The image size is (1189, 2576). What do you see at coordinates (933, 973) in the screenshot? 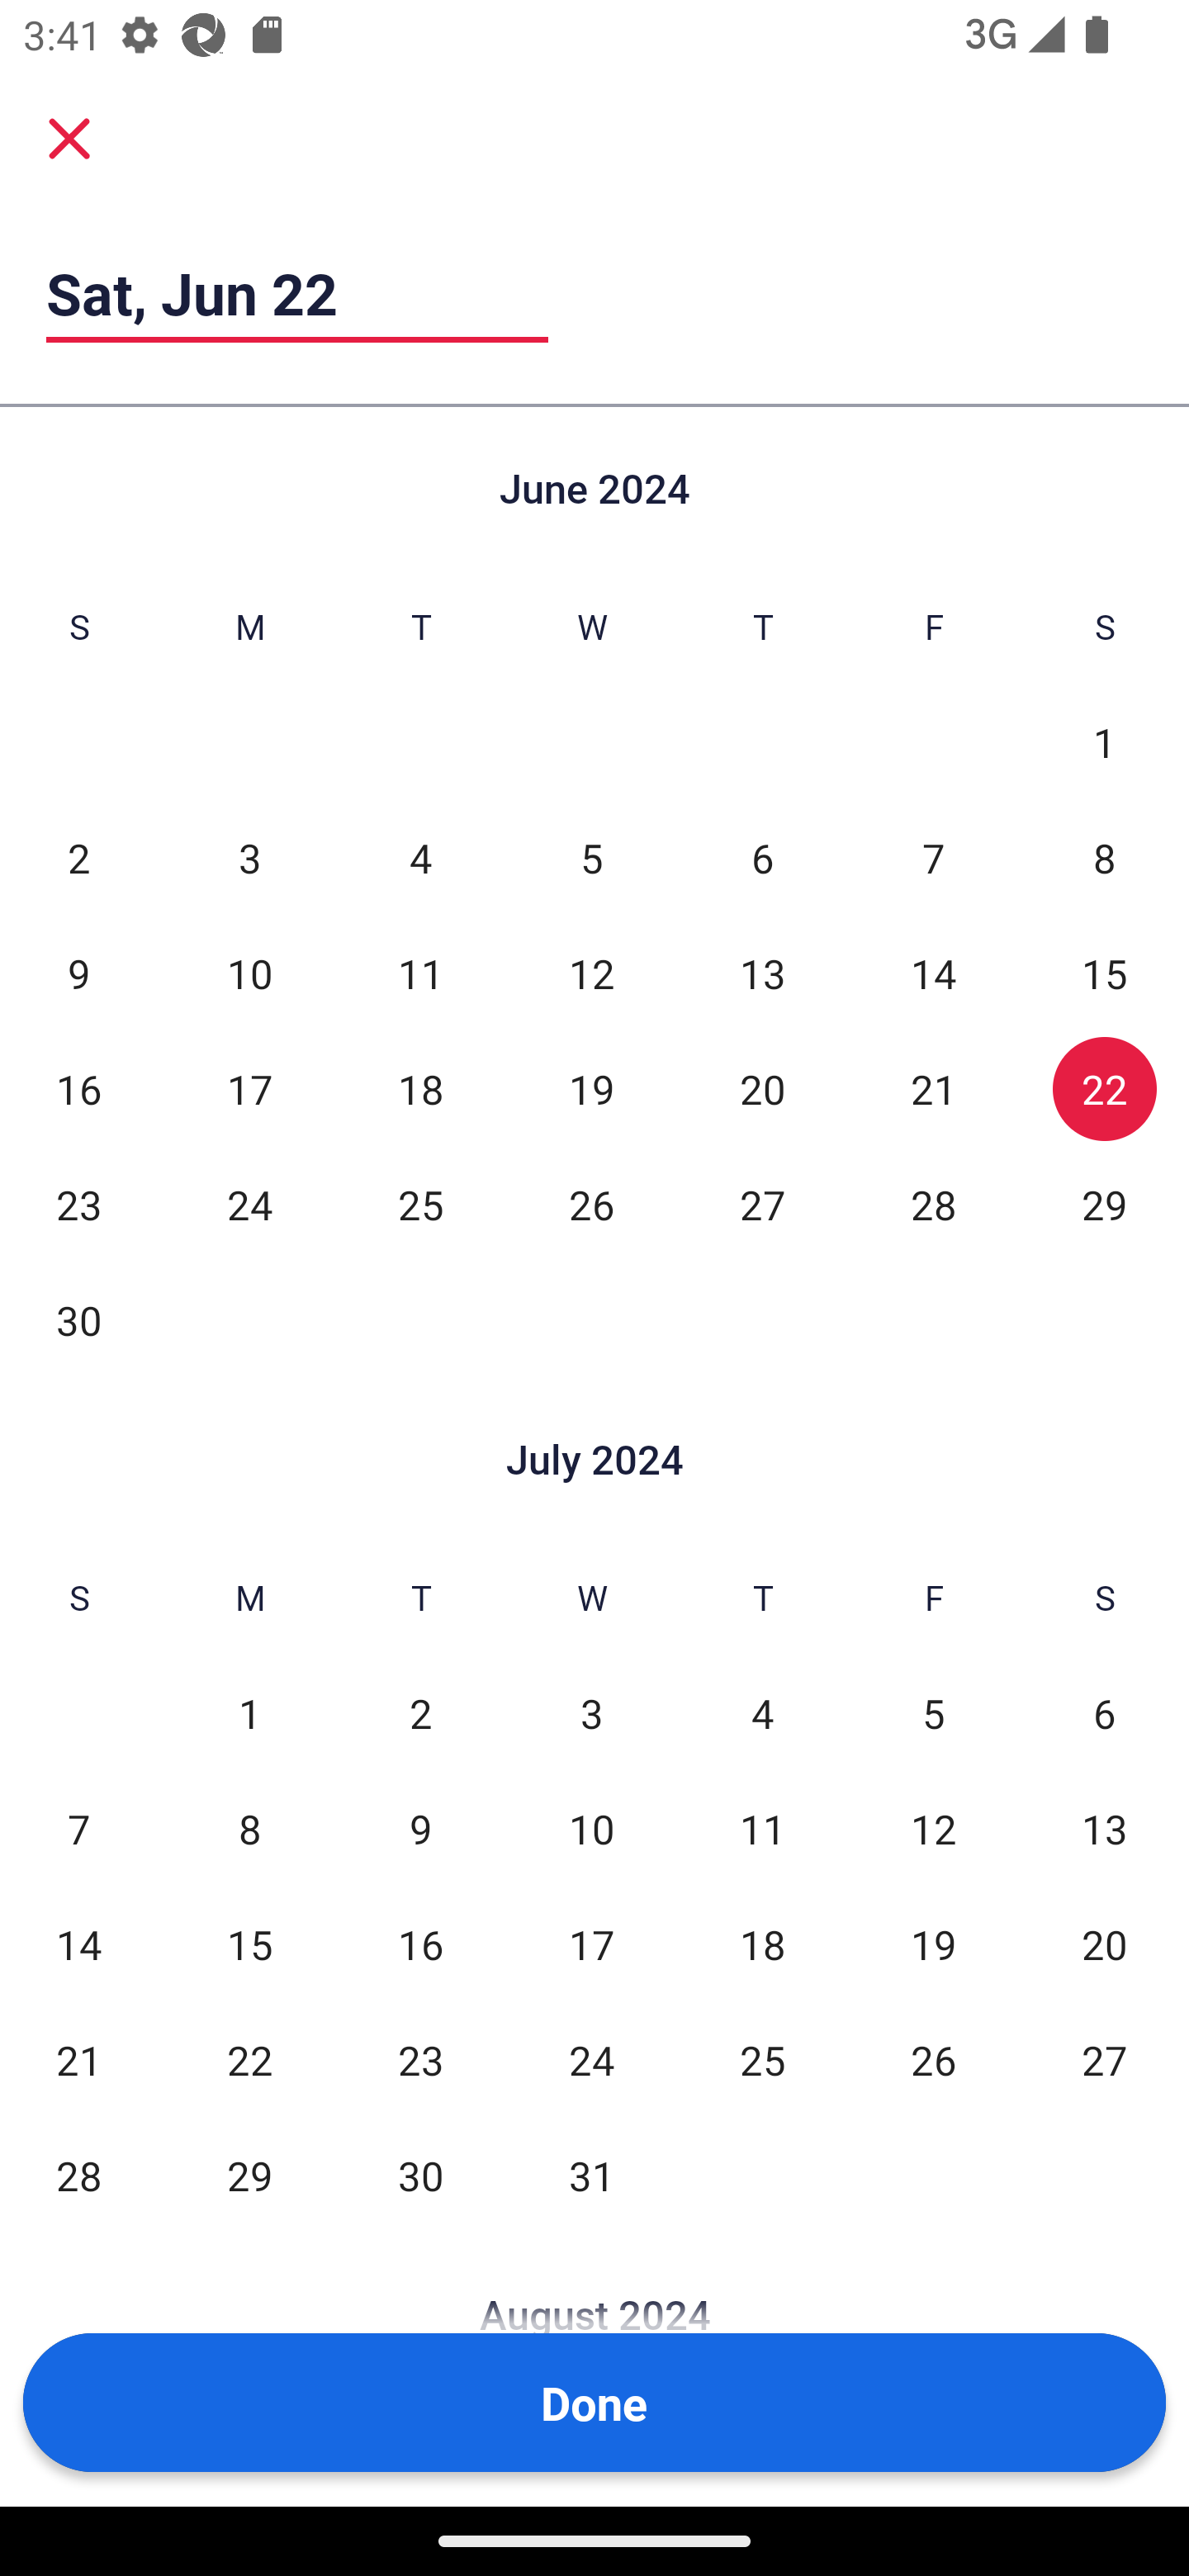
I see `14 Fri, Jun 14, Not Selected` at bounding box center [933, 973].